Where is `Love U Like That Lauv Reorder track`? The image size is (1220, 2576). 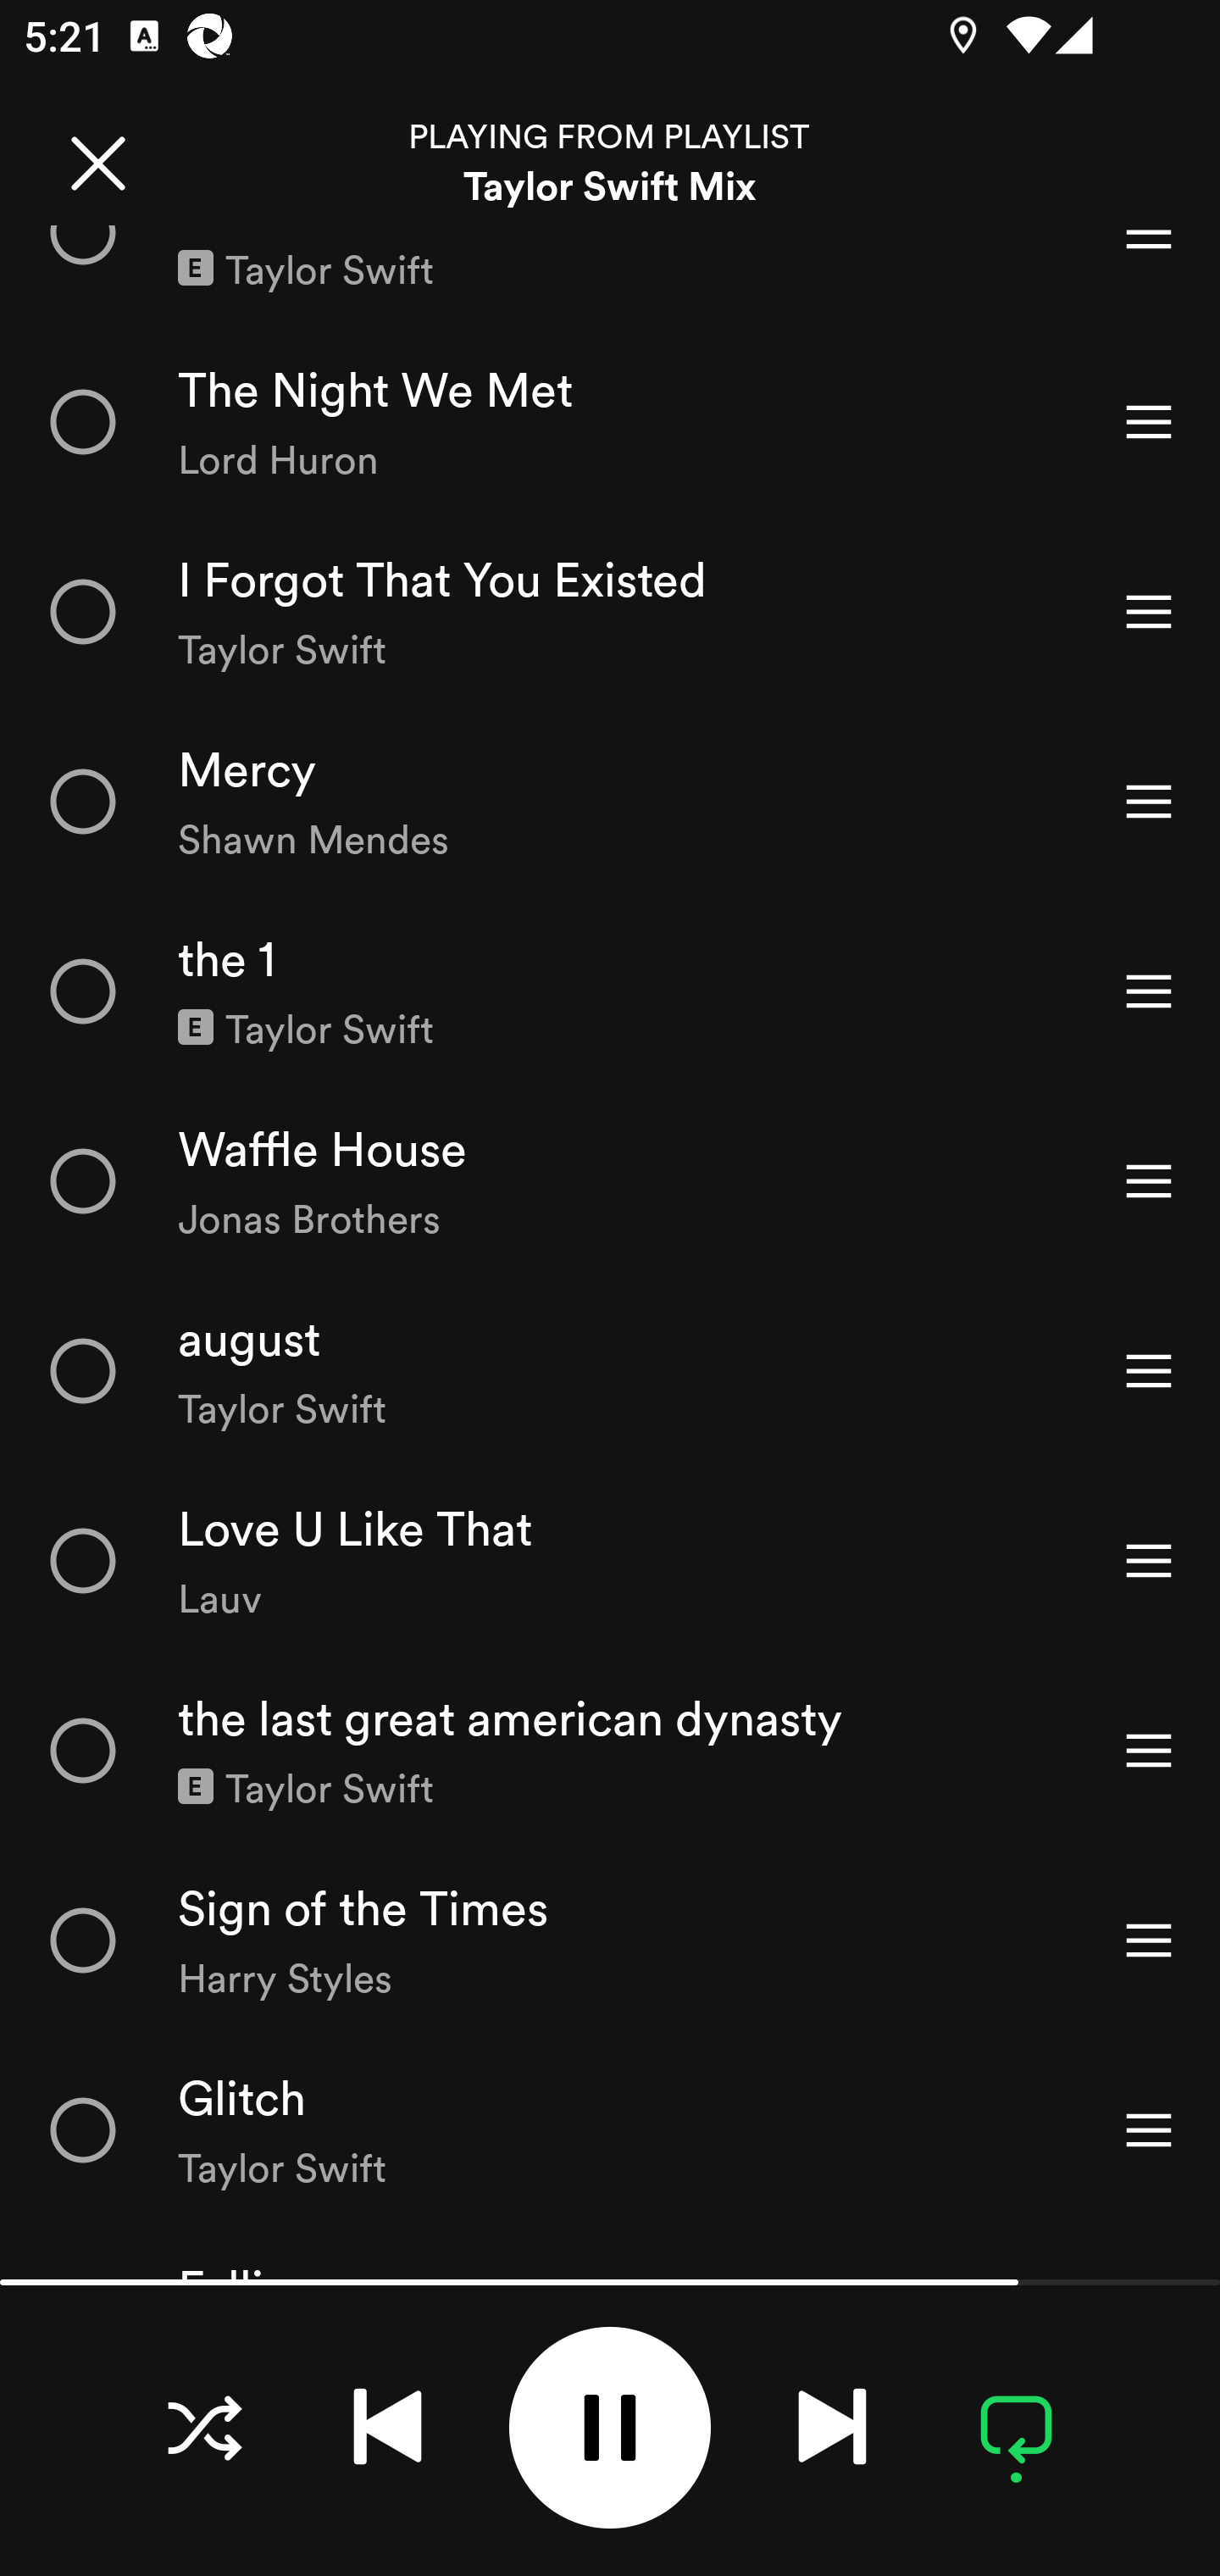 Love U Like That Lauv Reorder track is located at coordinates (610, 1561).